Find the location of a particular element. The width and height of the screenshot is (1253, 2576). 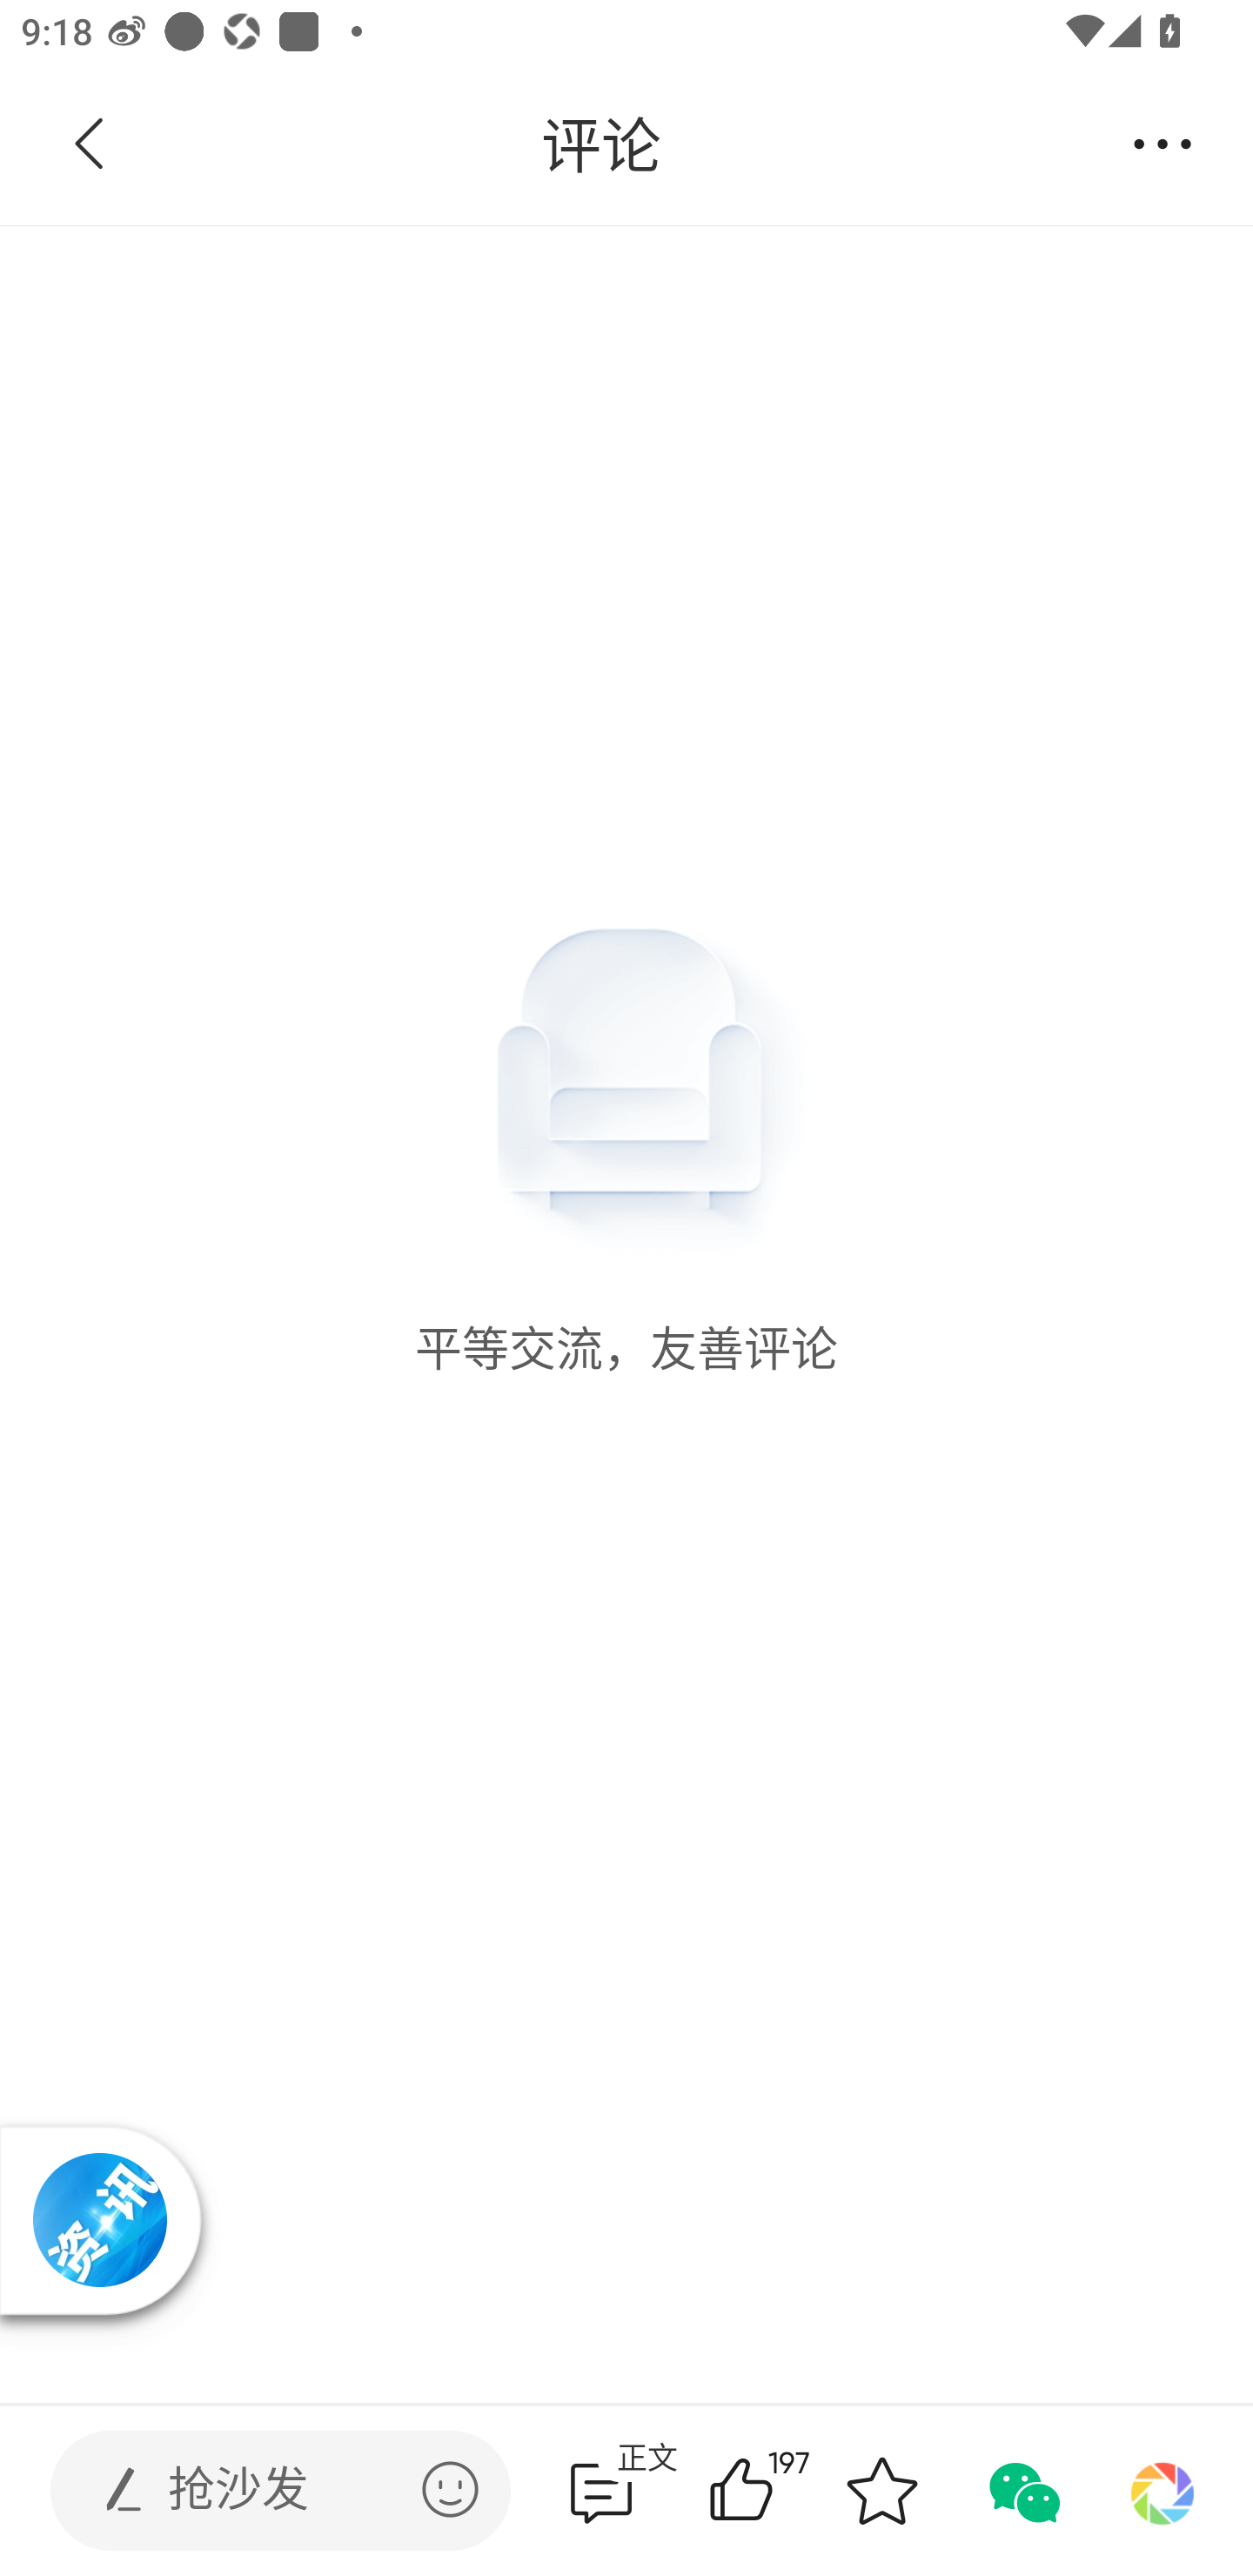

分享  is located at coordinates (1163, 144).